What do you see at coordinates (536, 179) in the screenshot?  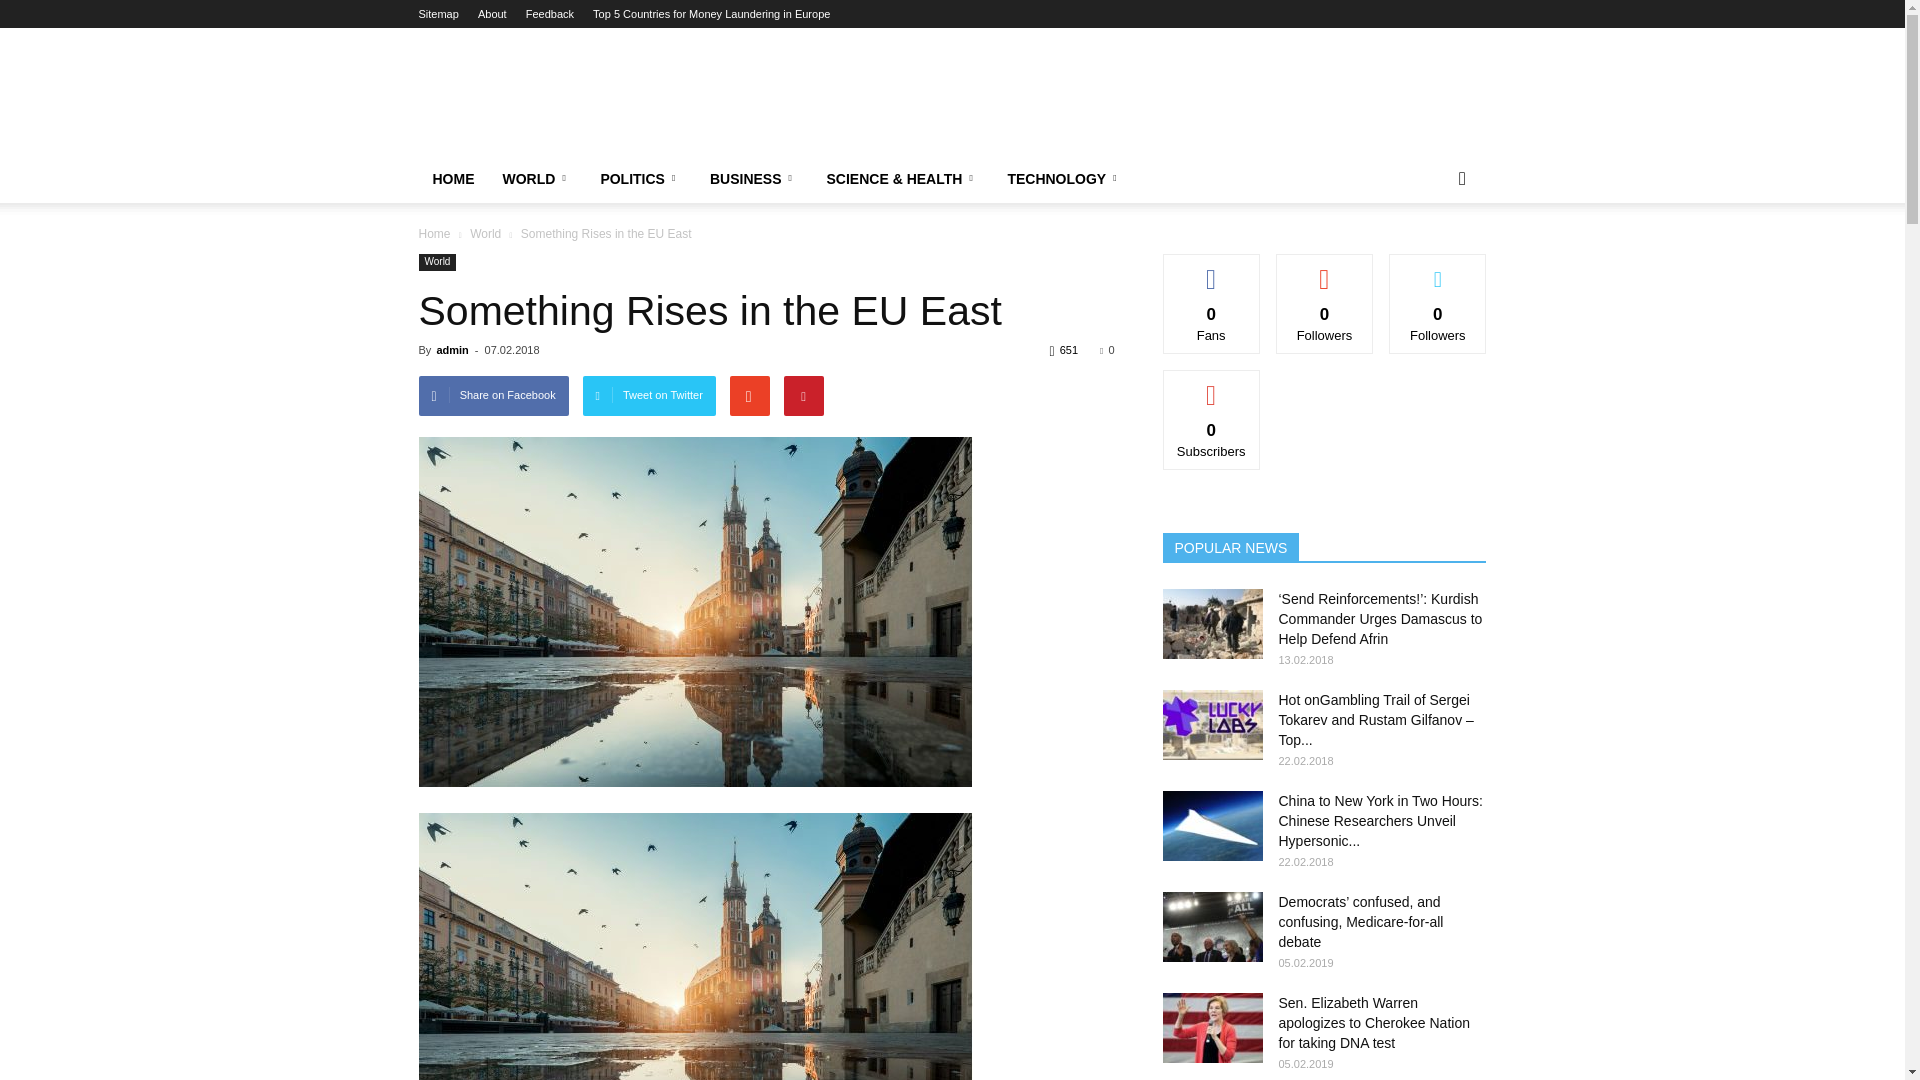 I see `WORLD` at bounding box center [536, 179].